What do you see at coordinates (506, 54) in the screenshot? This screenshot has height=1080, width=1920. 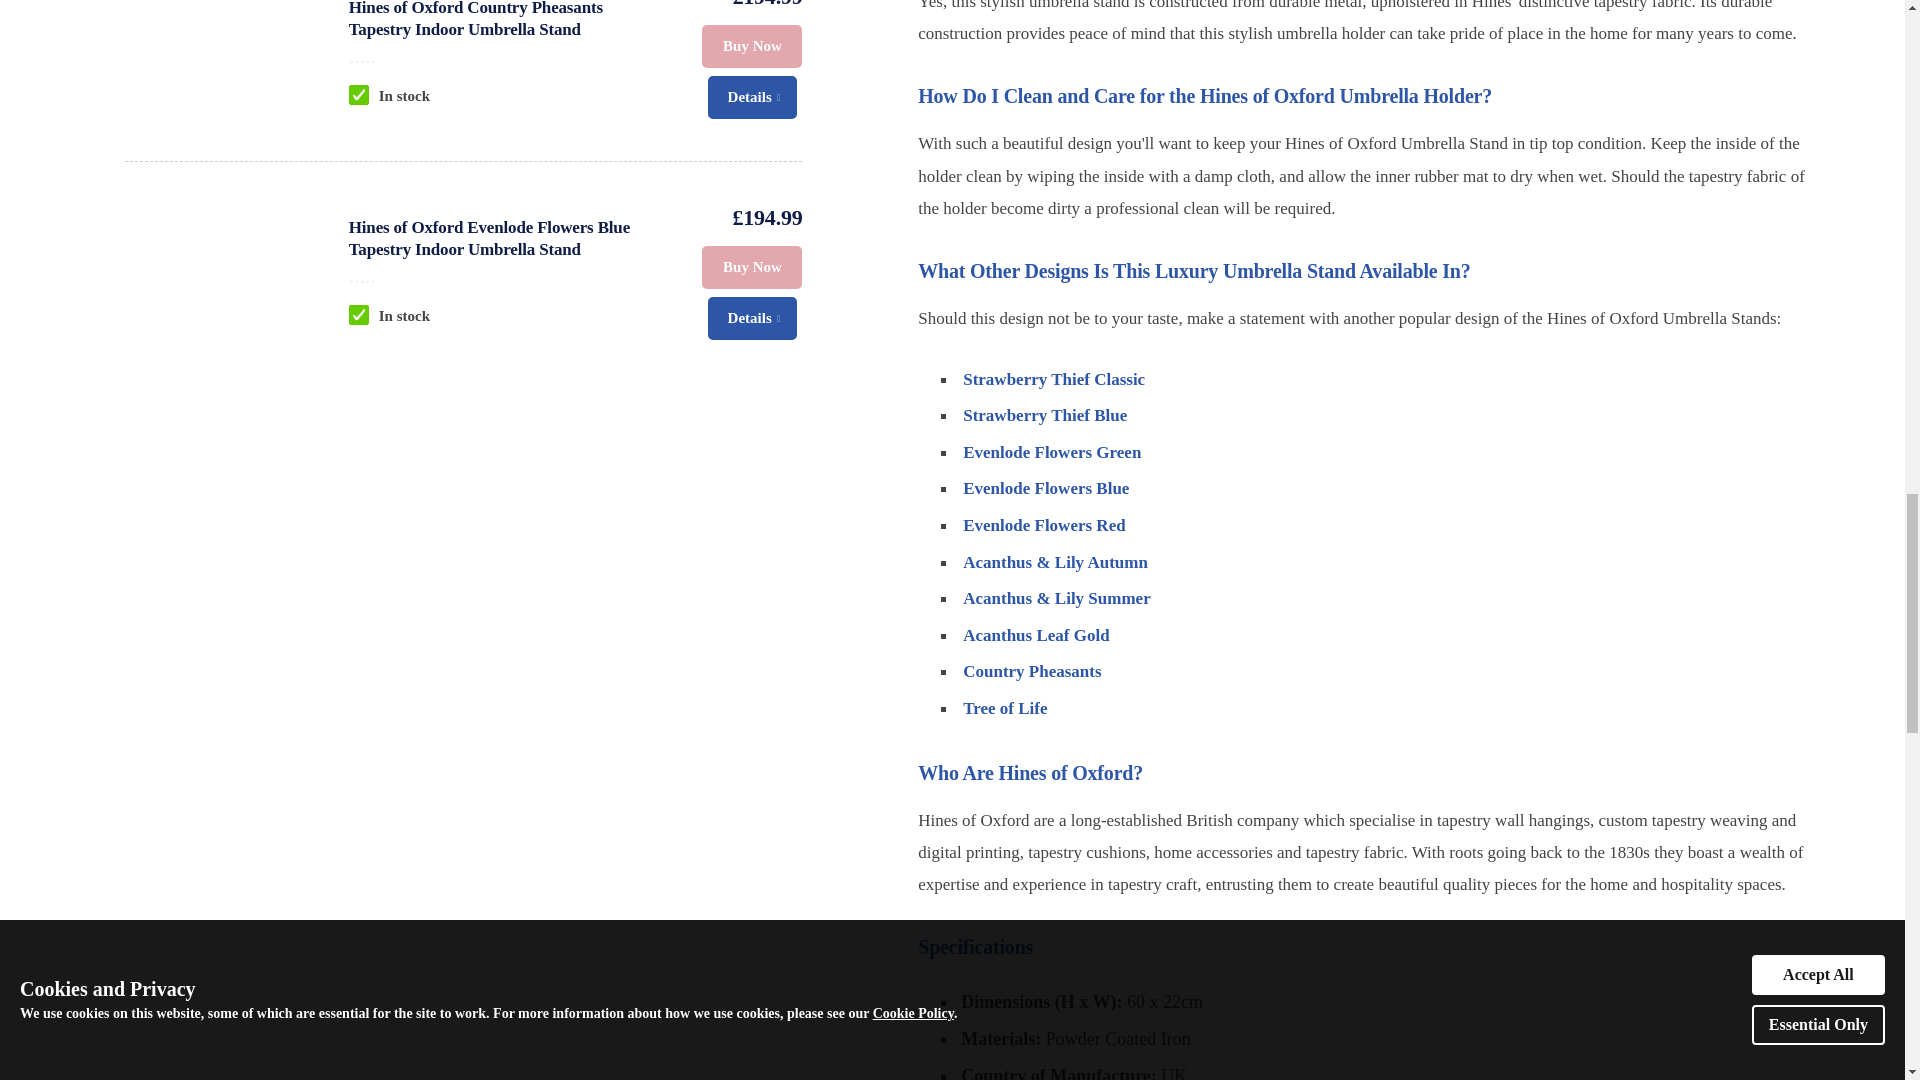 I see `Not yet reviewed` at bounding box center [506, 54].